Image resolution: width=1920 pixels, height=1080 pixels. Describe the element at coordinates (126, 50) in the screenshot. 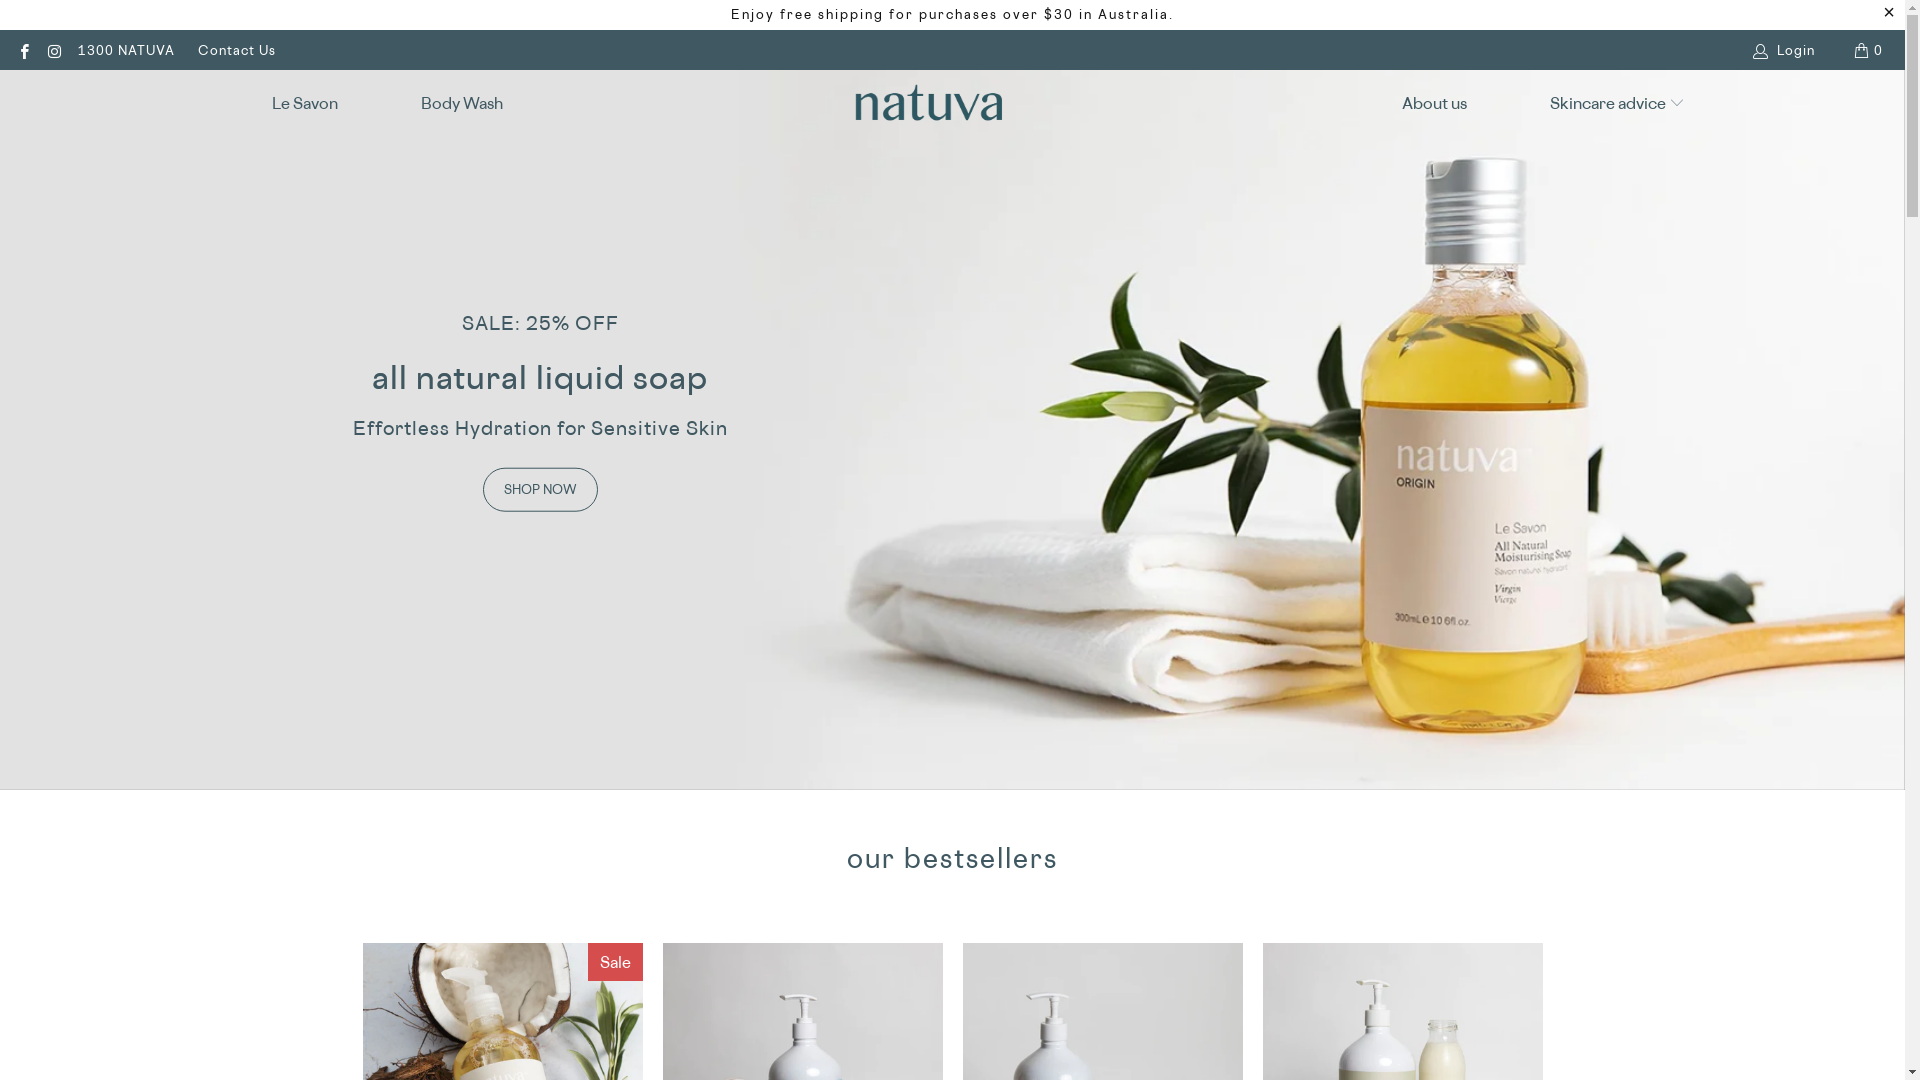

I see `1300 NATUVA` at that location.